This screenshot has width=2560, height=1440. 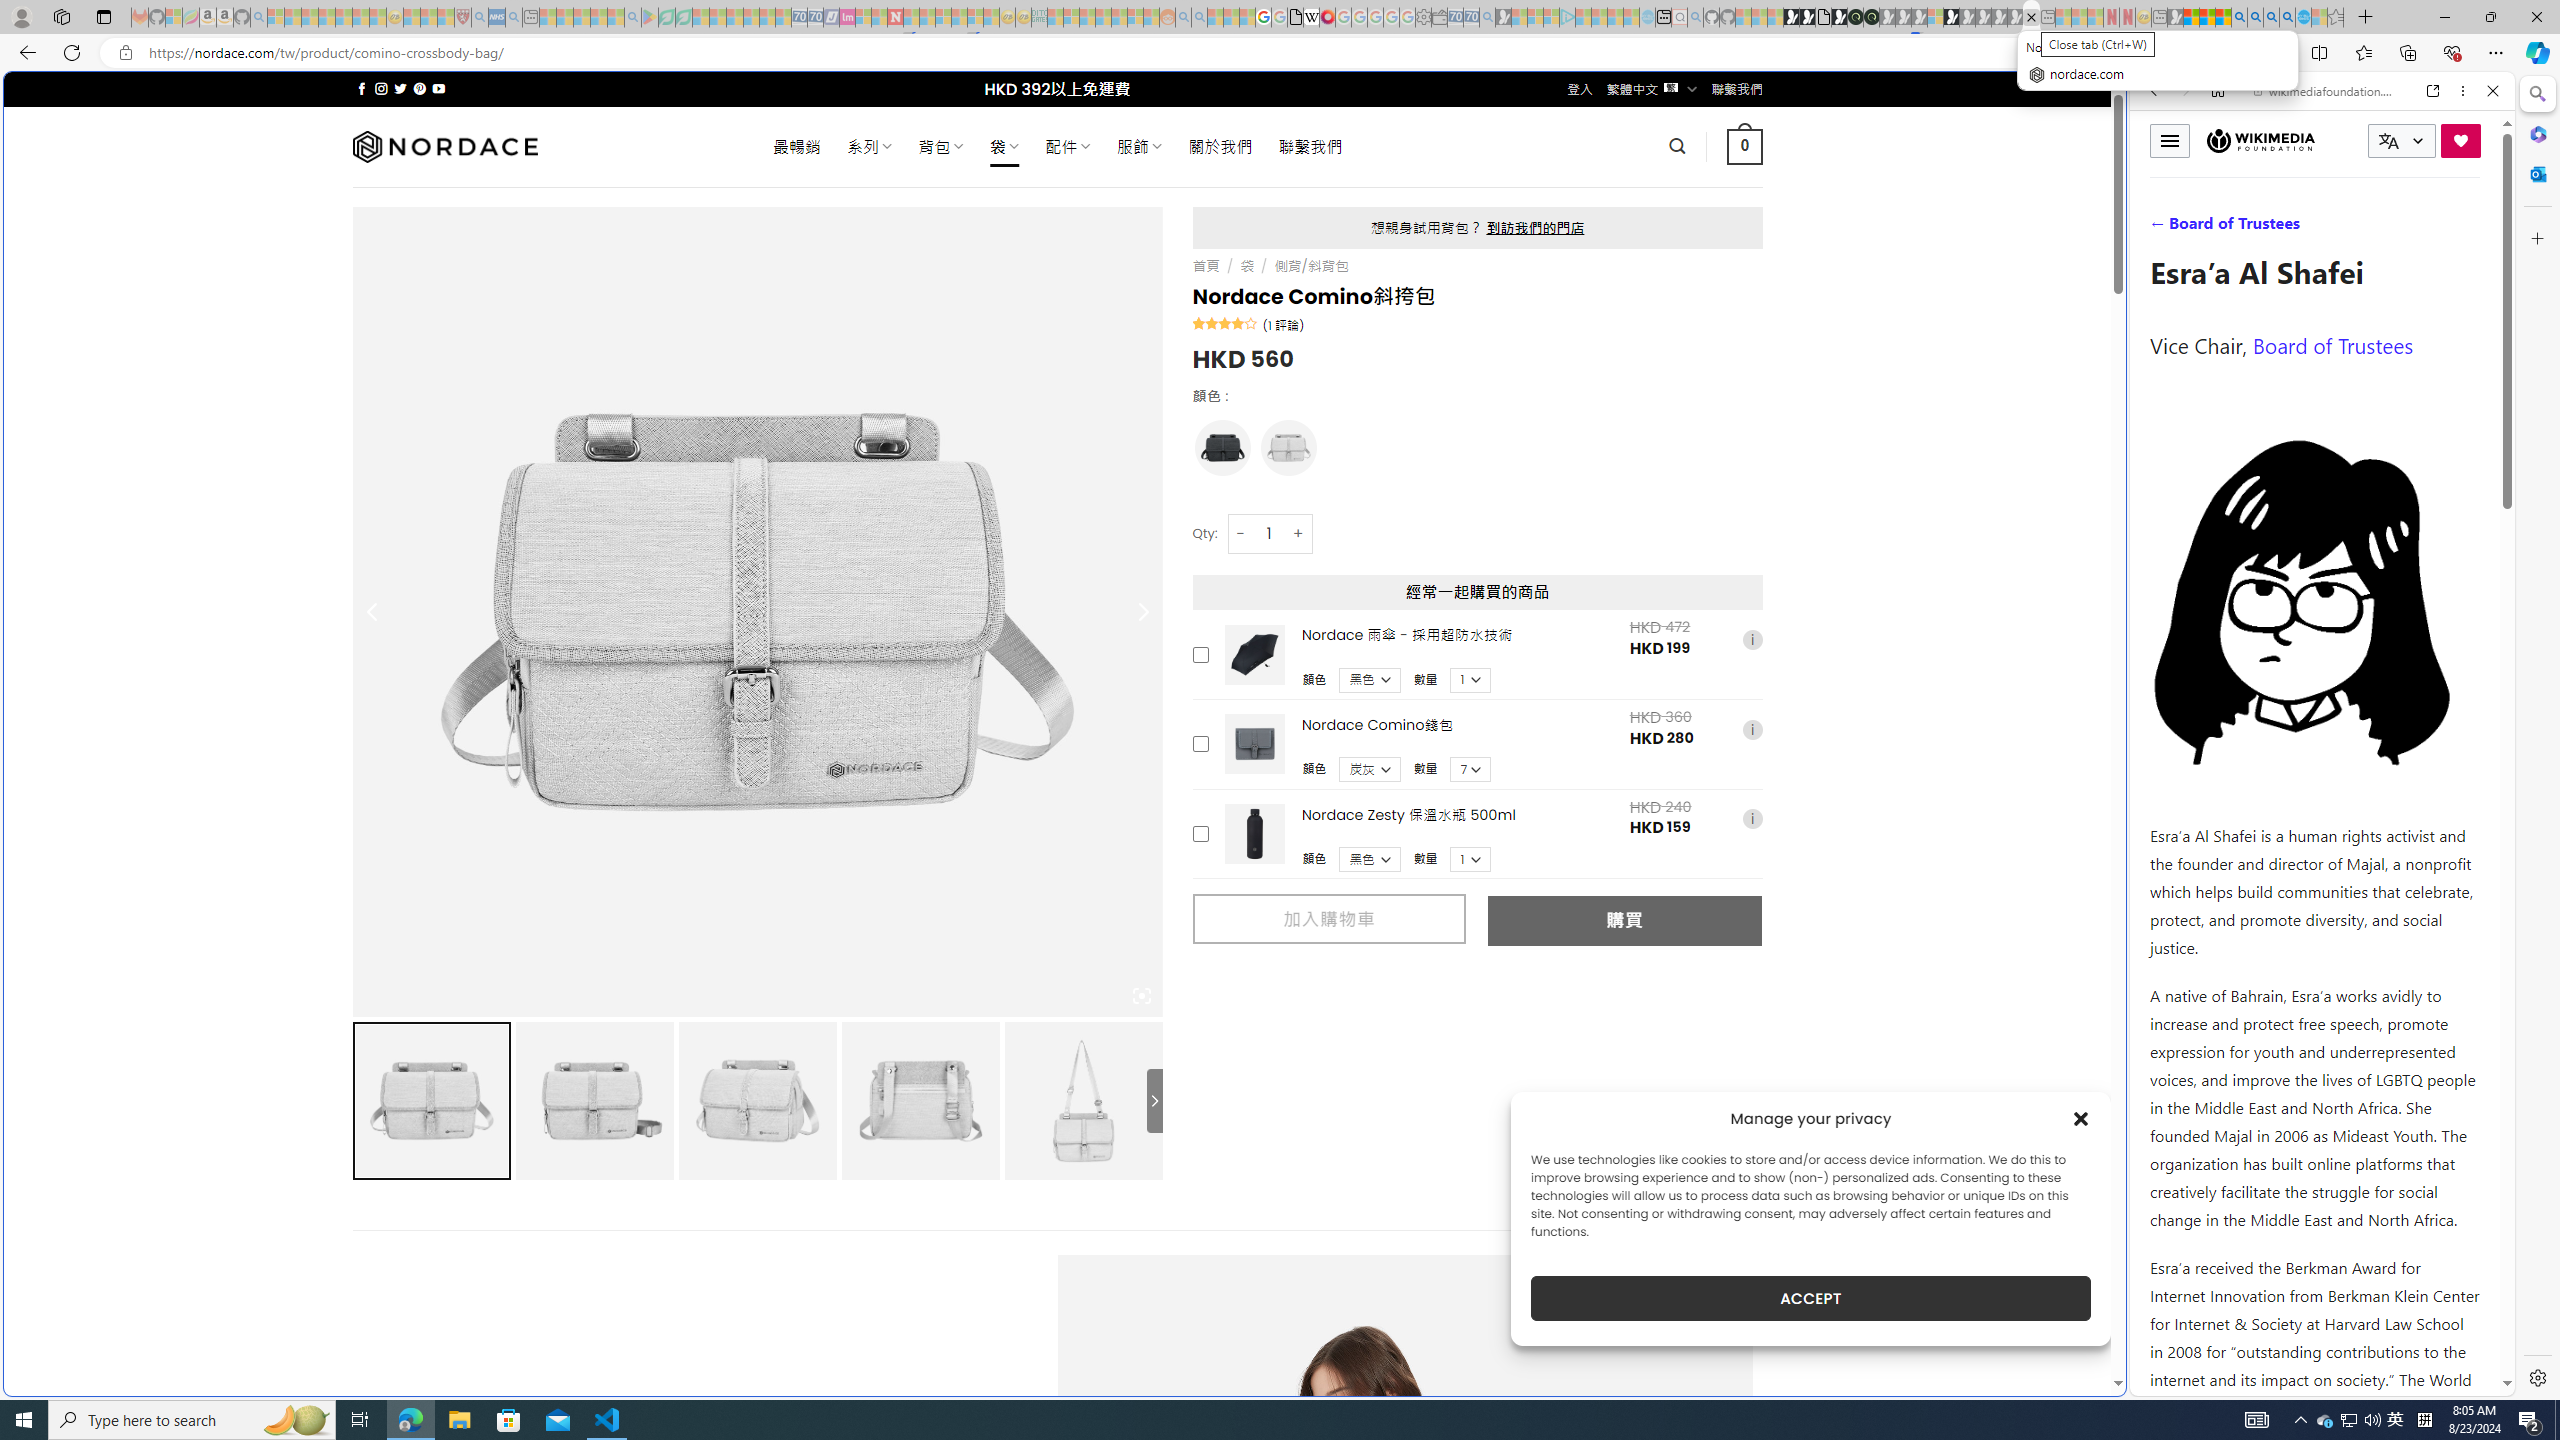 I want to click on Microsoft account | Privacy, so click(x=1966, y=1460).